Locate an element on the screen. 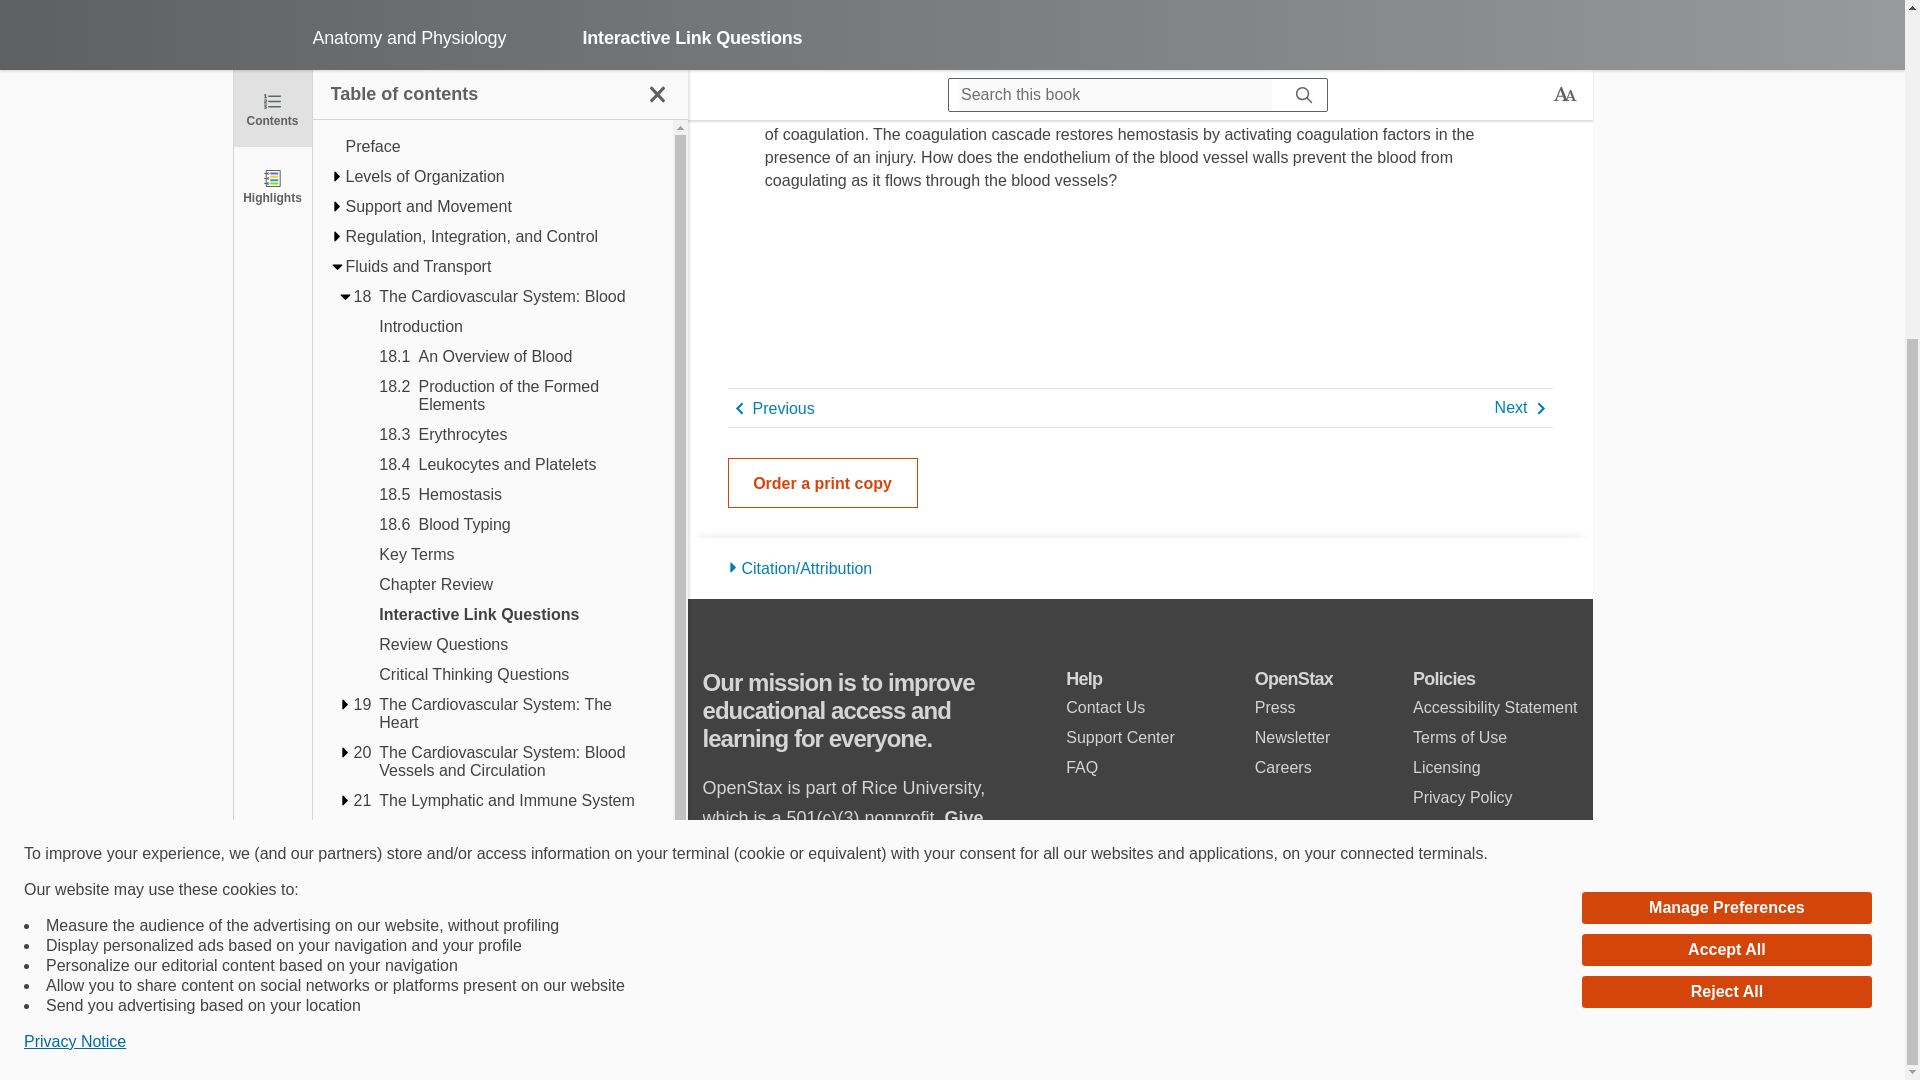 The height and width of the screenshot is (1080, 1920). Accept All is located at coordinates (1726, 469).